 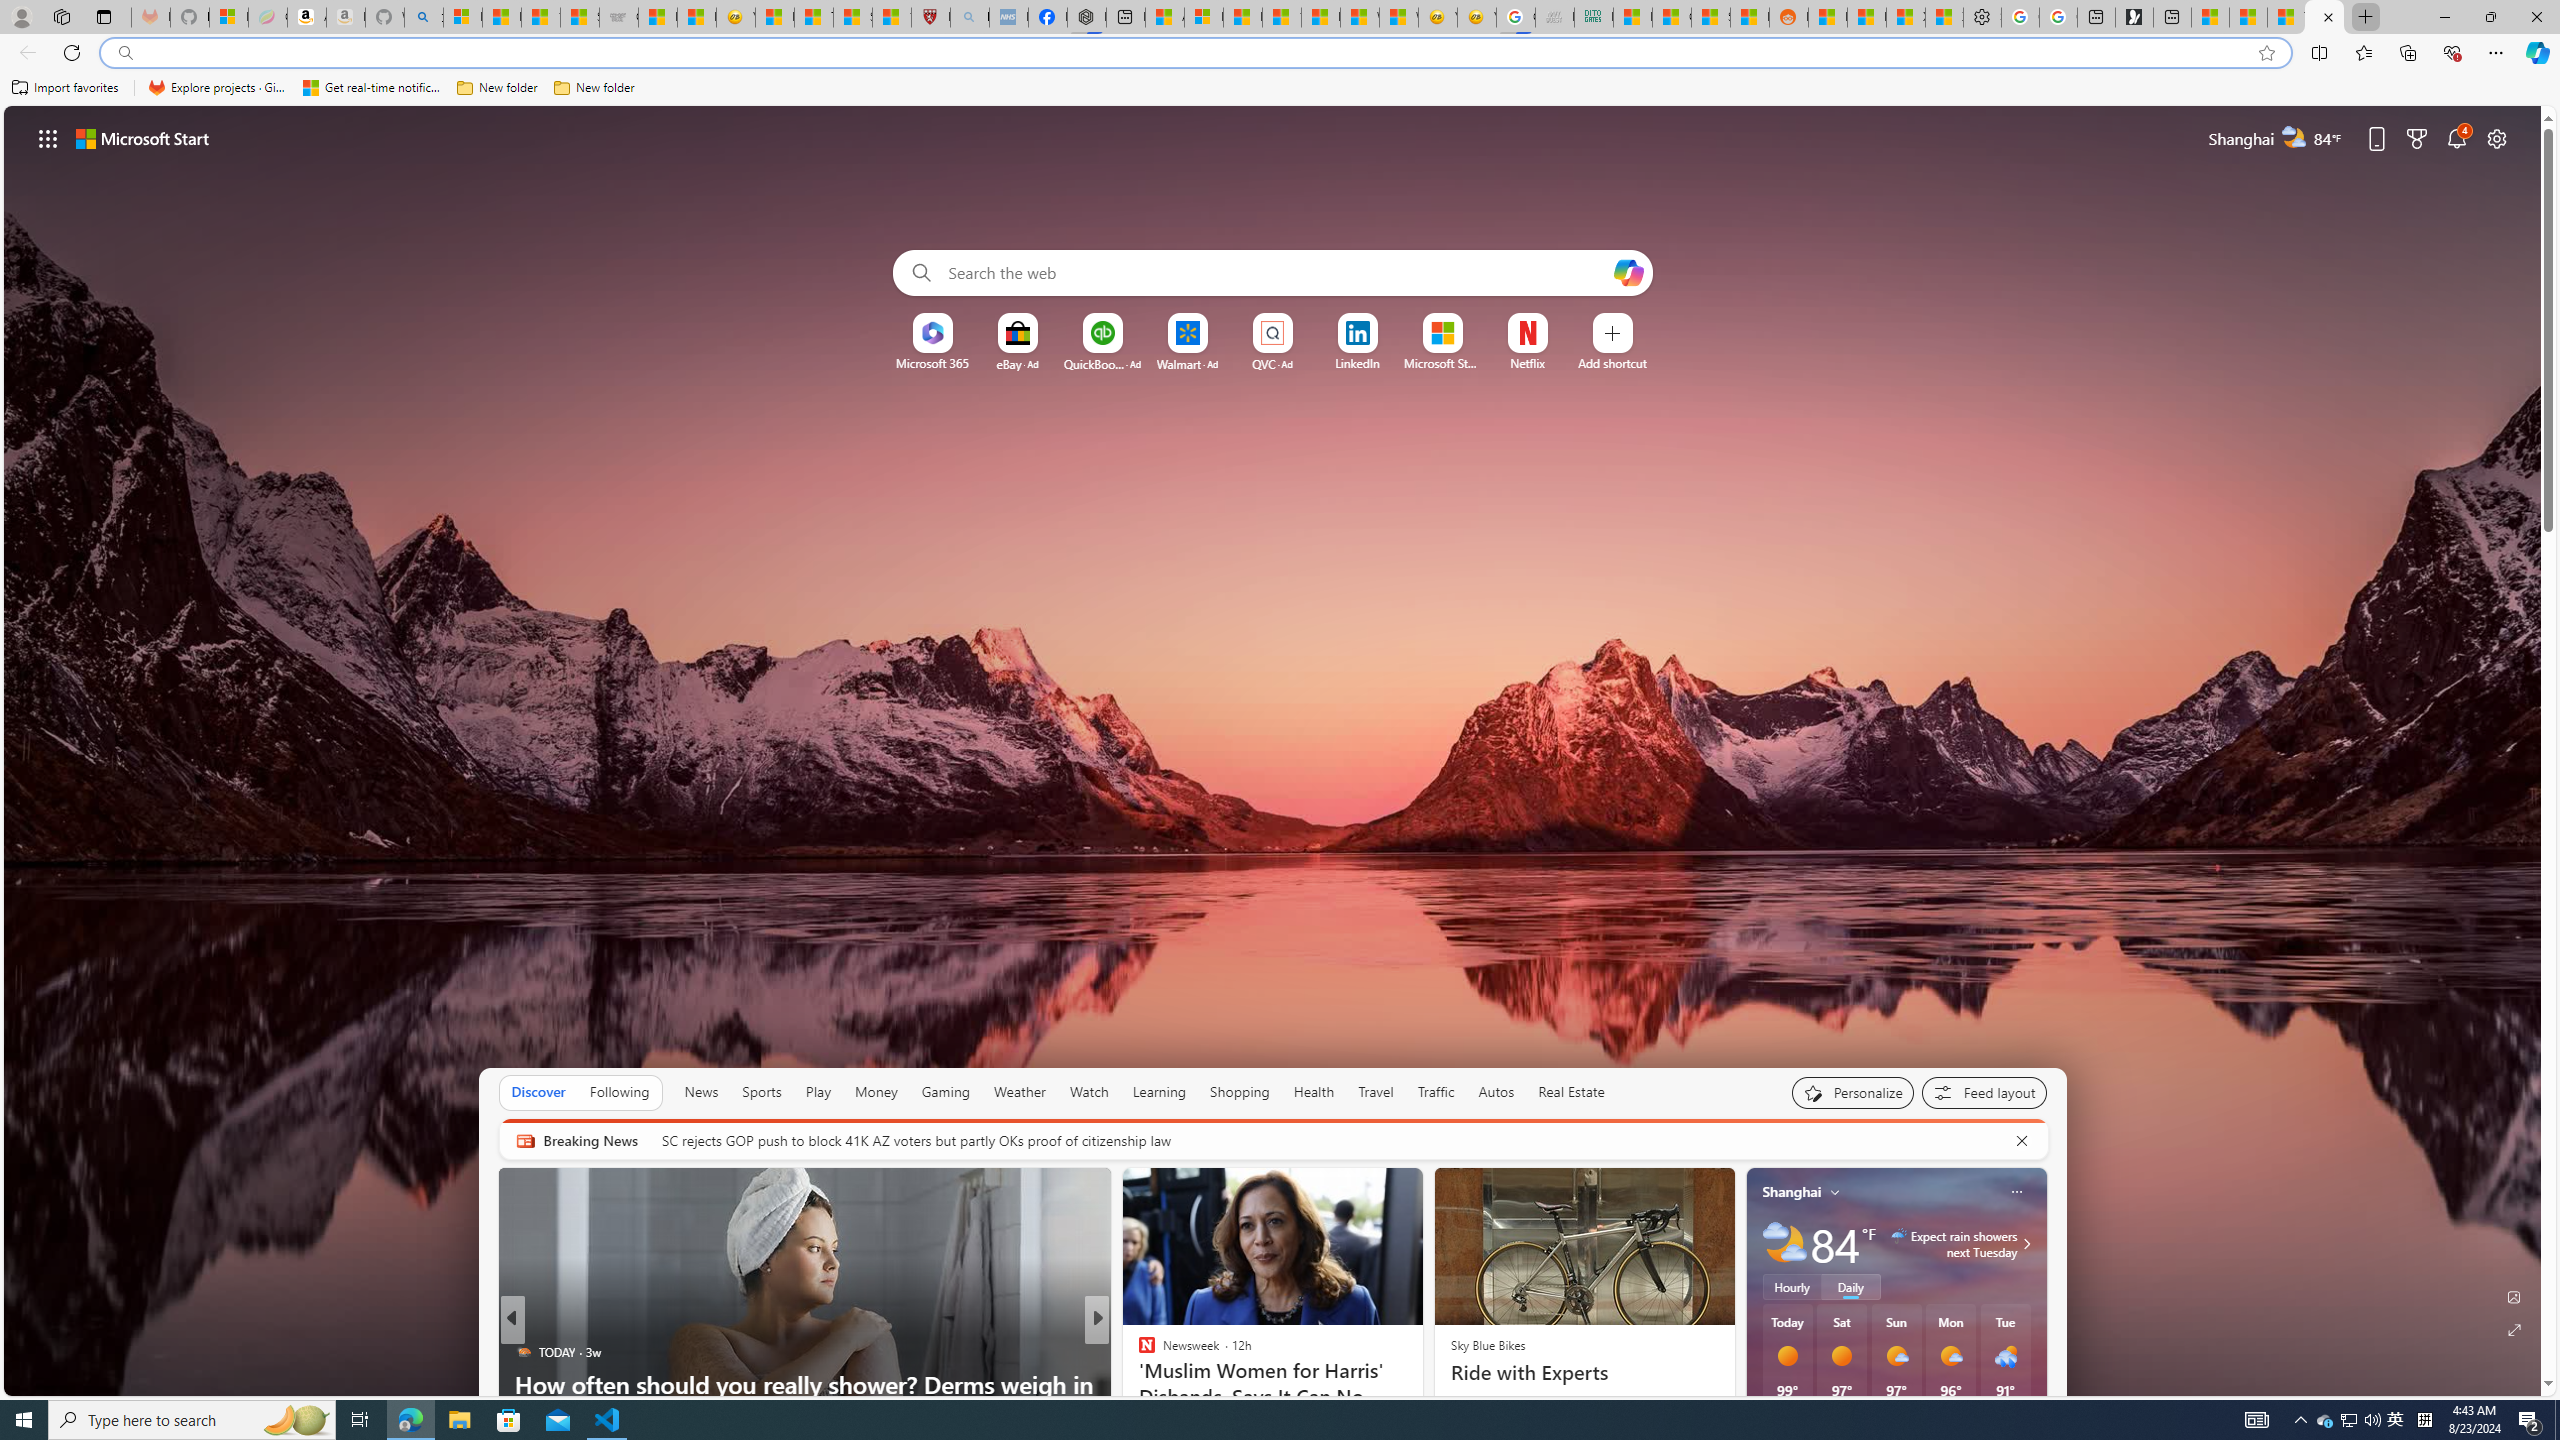 What do you see at coordinates (143, 138) in the screenshot?
I see `Microsoft start` at bounding box center [143, 138].